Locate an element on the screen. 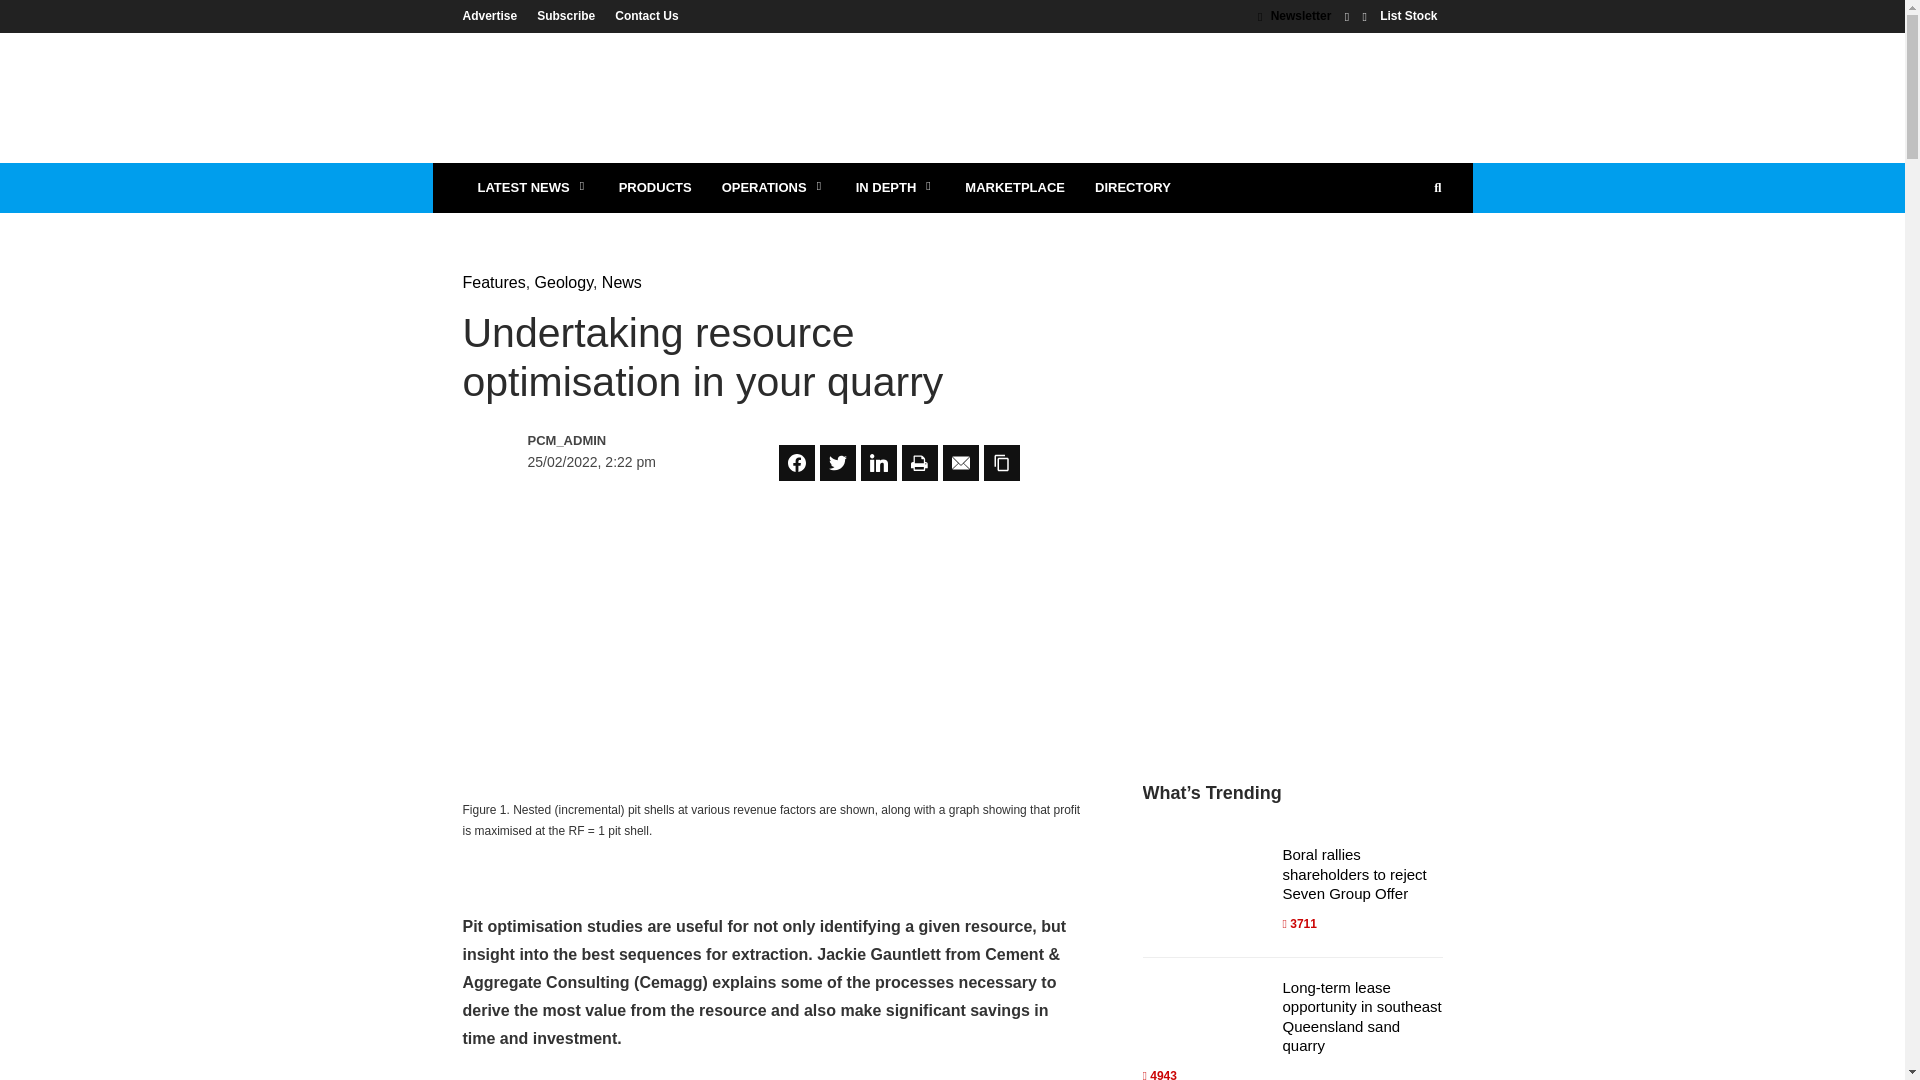  MARKETPLACE is located at coordinates (1014, 188).